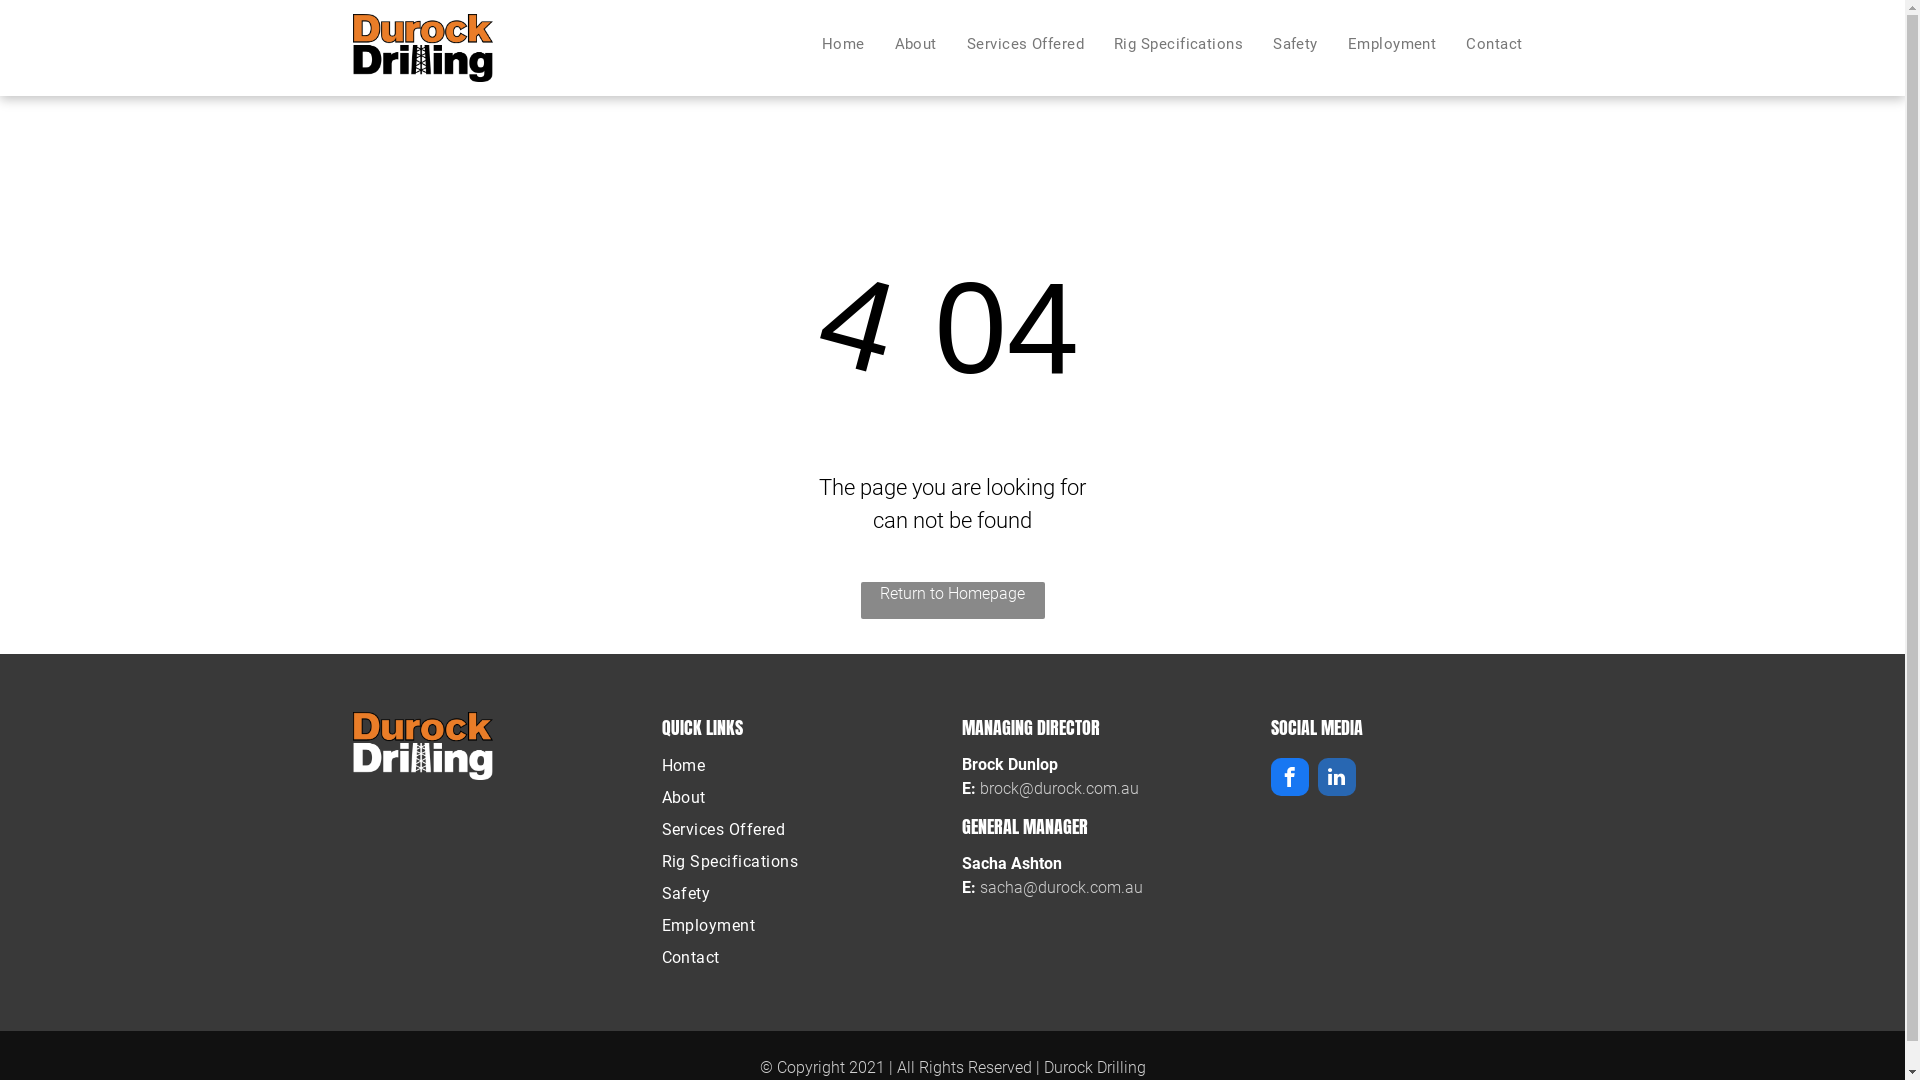  What do you see at coordinates (1296, 44) in the screenshot?
I see `Safety` at bounding box center [1296, 44].